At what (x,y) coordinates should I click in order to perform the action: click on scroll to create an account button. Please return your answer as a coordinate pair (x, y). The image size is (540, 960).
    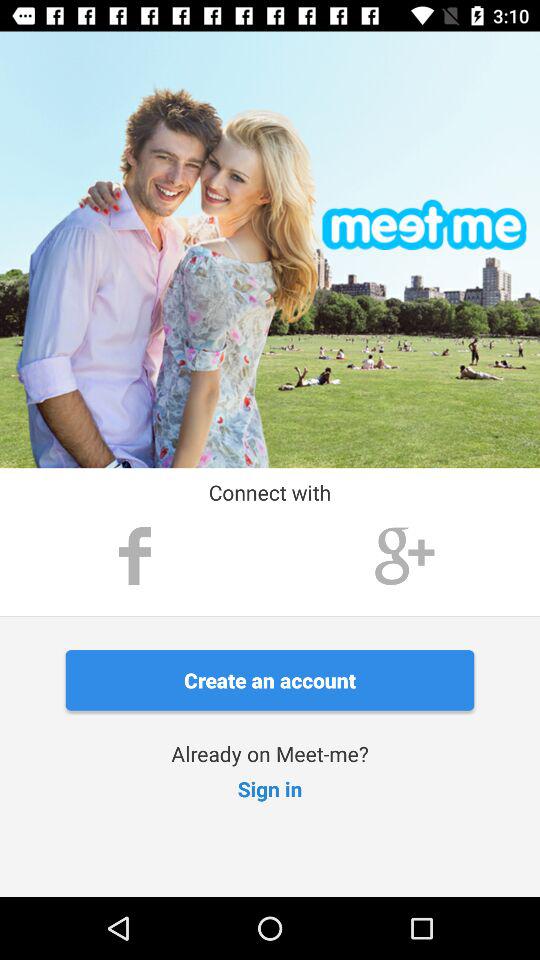
    Looking at the image, I should click on (270, 680).